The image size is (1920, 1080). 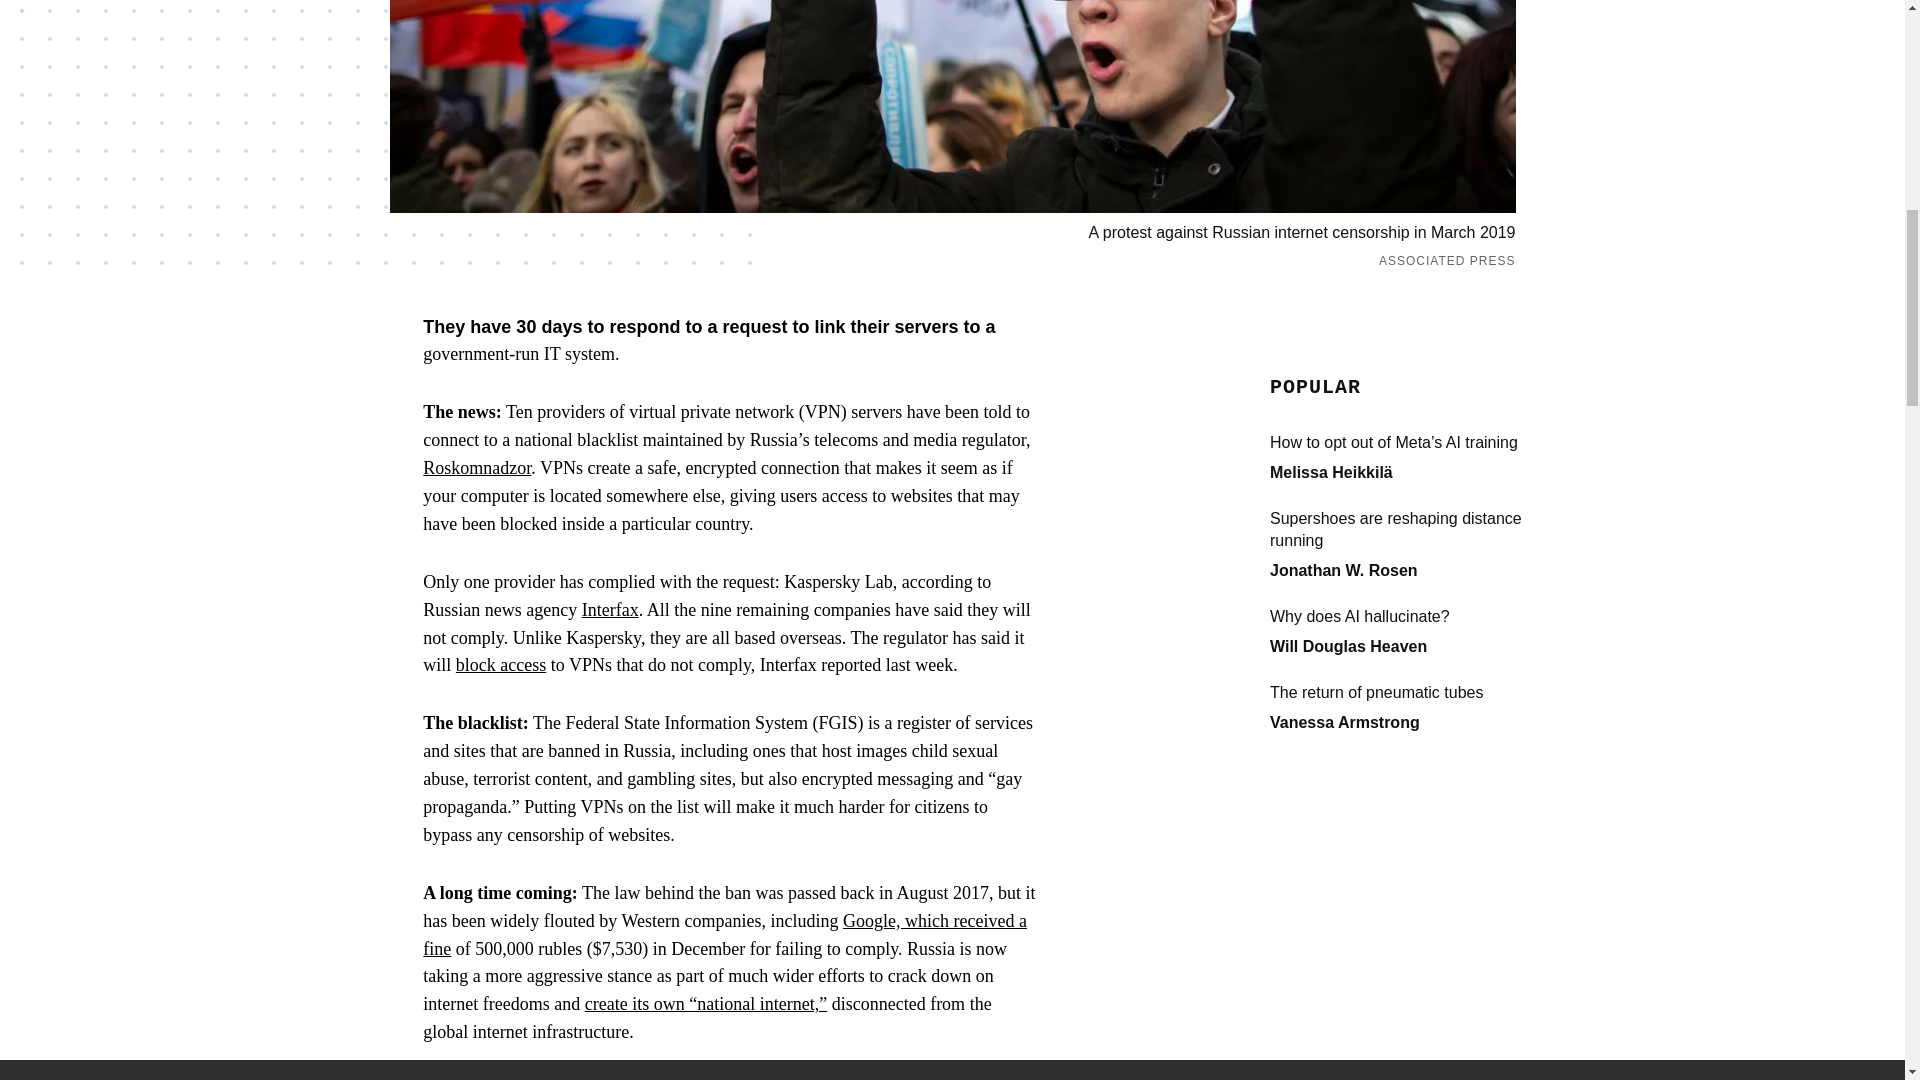 I want to click on Supershoes are reshaping distance running, so click(x=1418, y=529).